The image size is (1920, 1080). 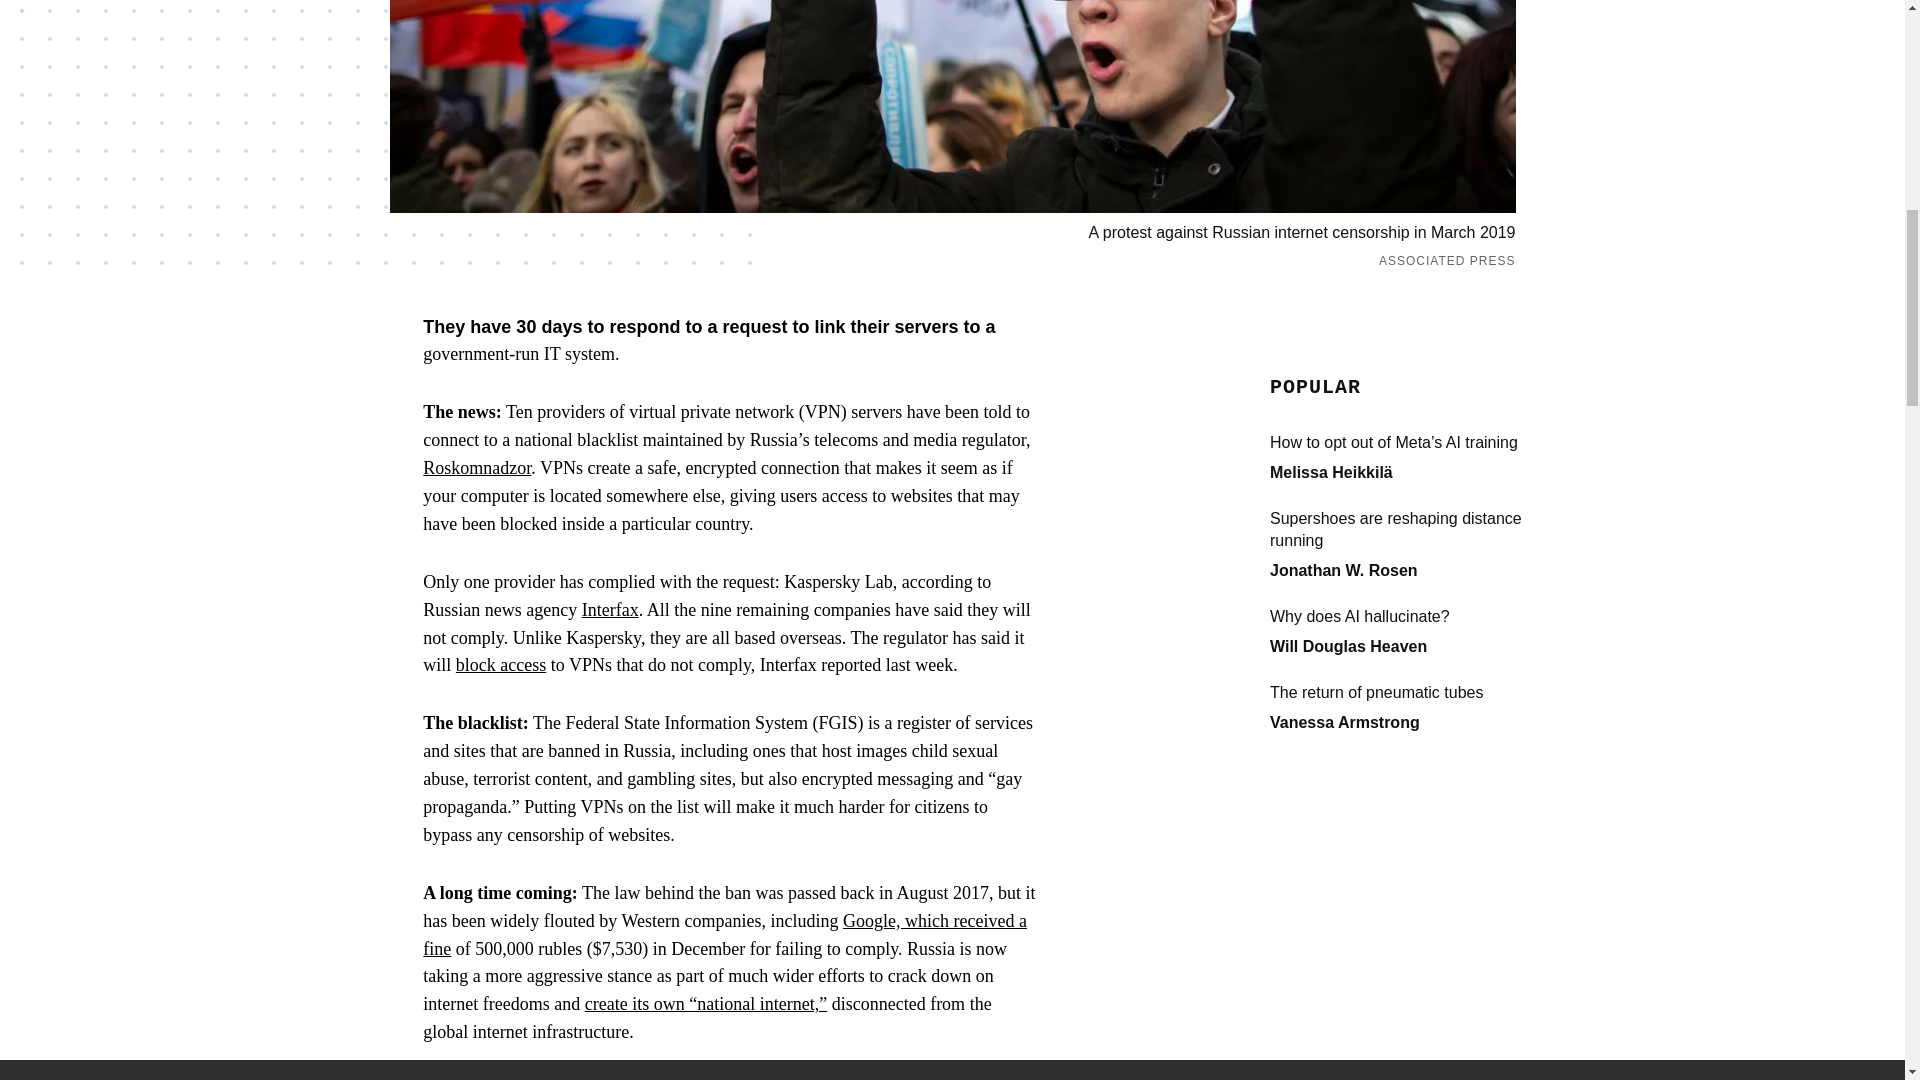 I want to click on Supershoes are reshaping distance running, so click(x=1418, y=529).